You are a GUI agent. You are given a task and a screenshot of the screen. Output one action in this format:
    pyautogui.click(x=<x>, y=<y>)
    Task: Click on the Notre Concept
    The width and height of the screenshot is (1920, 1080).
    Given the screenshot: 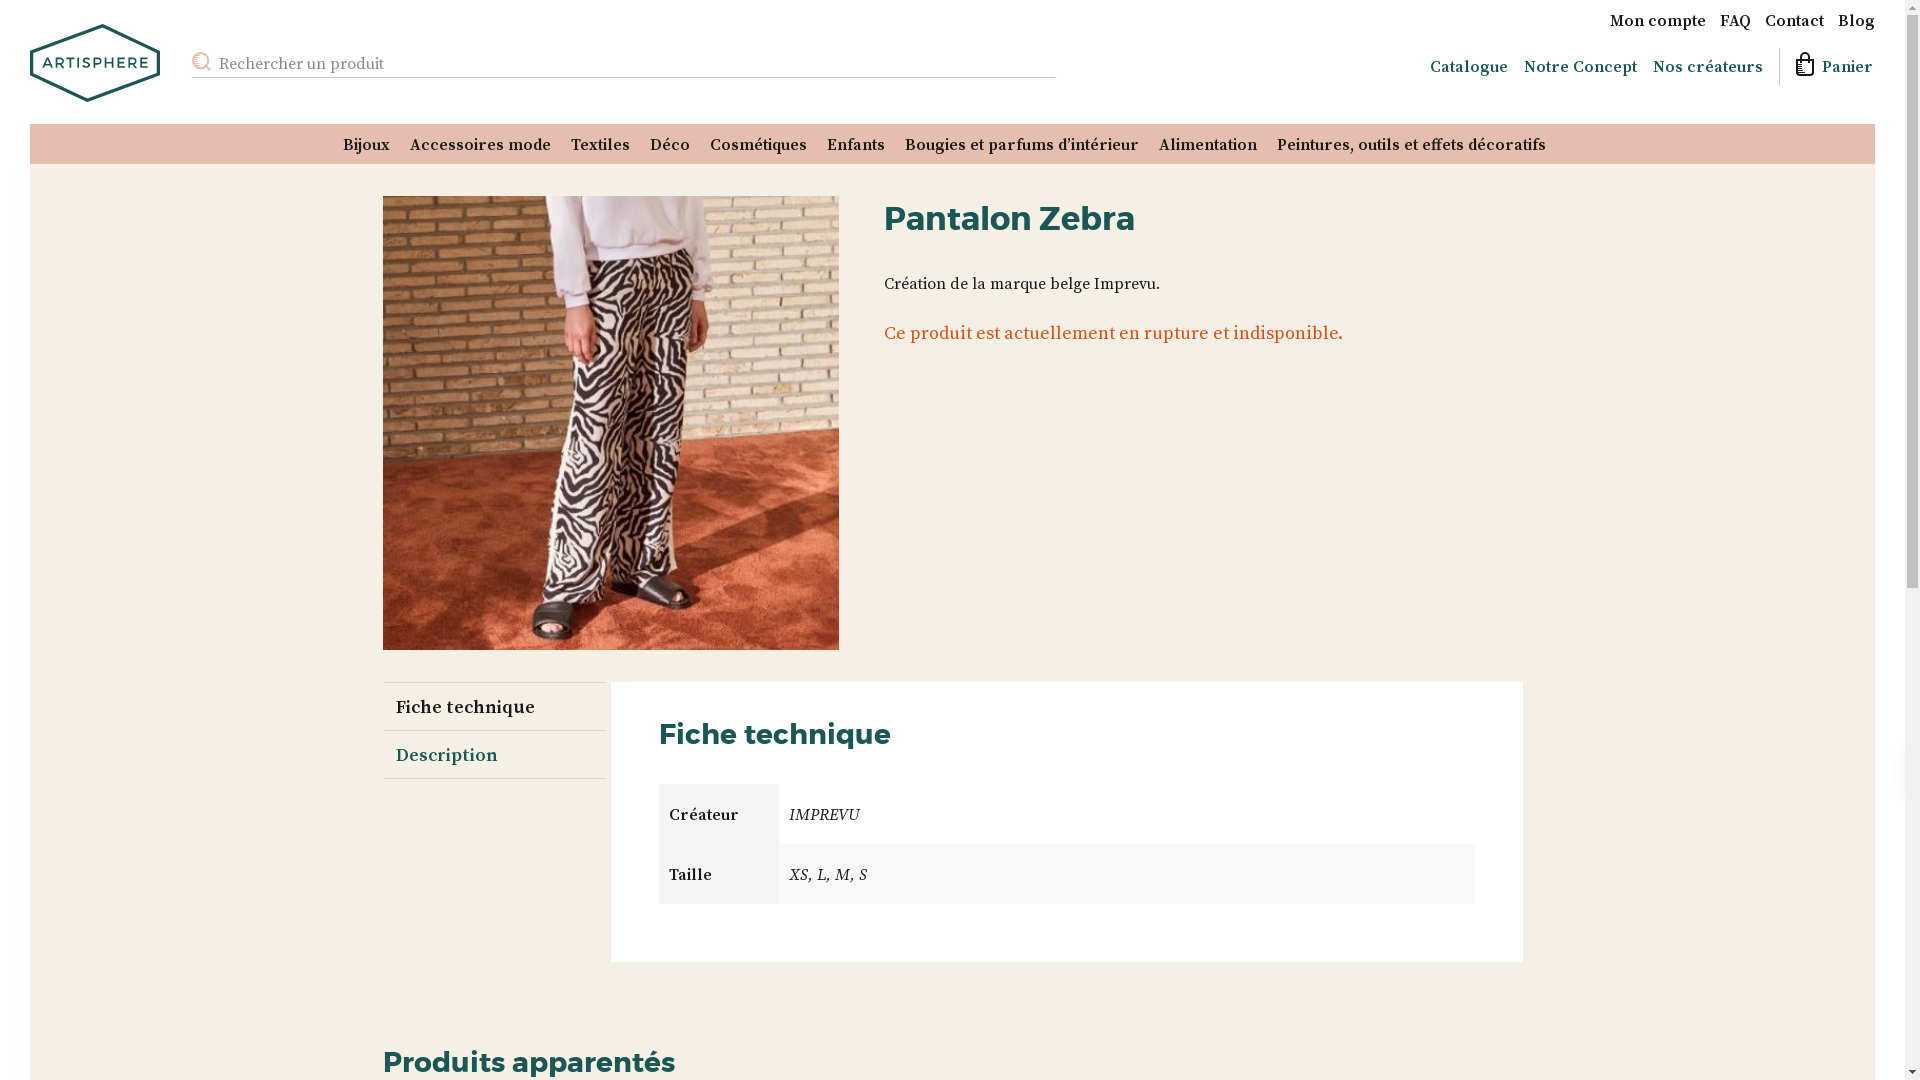 What is the action you would take?
    pyautogui.click(x=1580, y=66)
    